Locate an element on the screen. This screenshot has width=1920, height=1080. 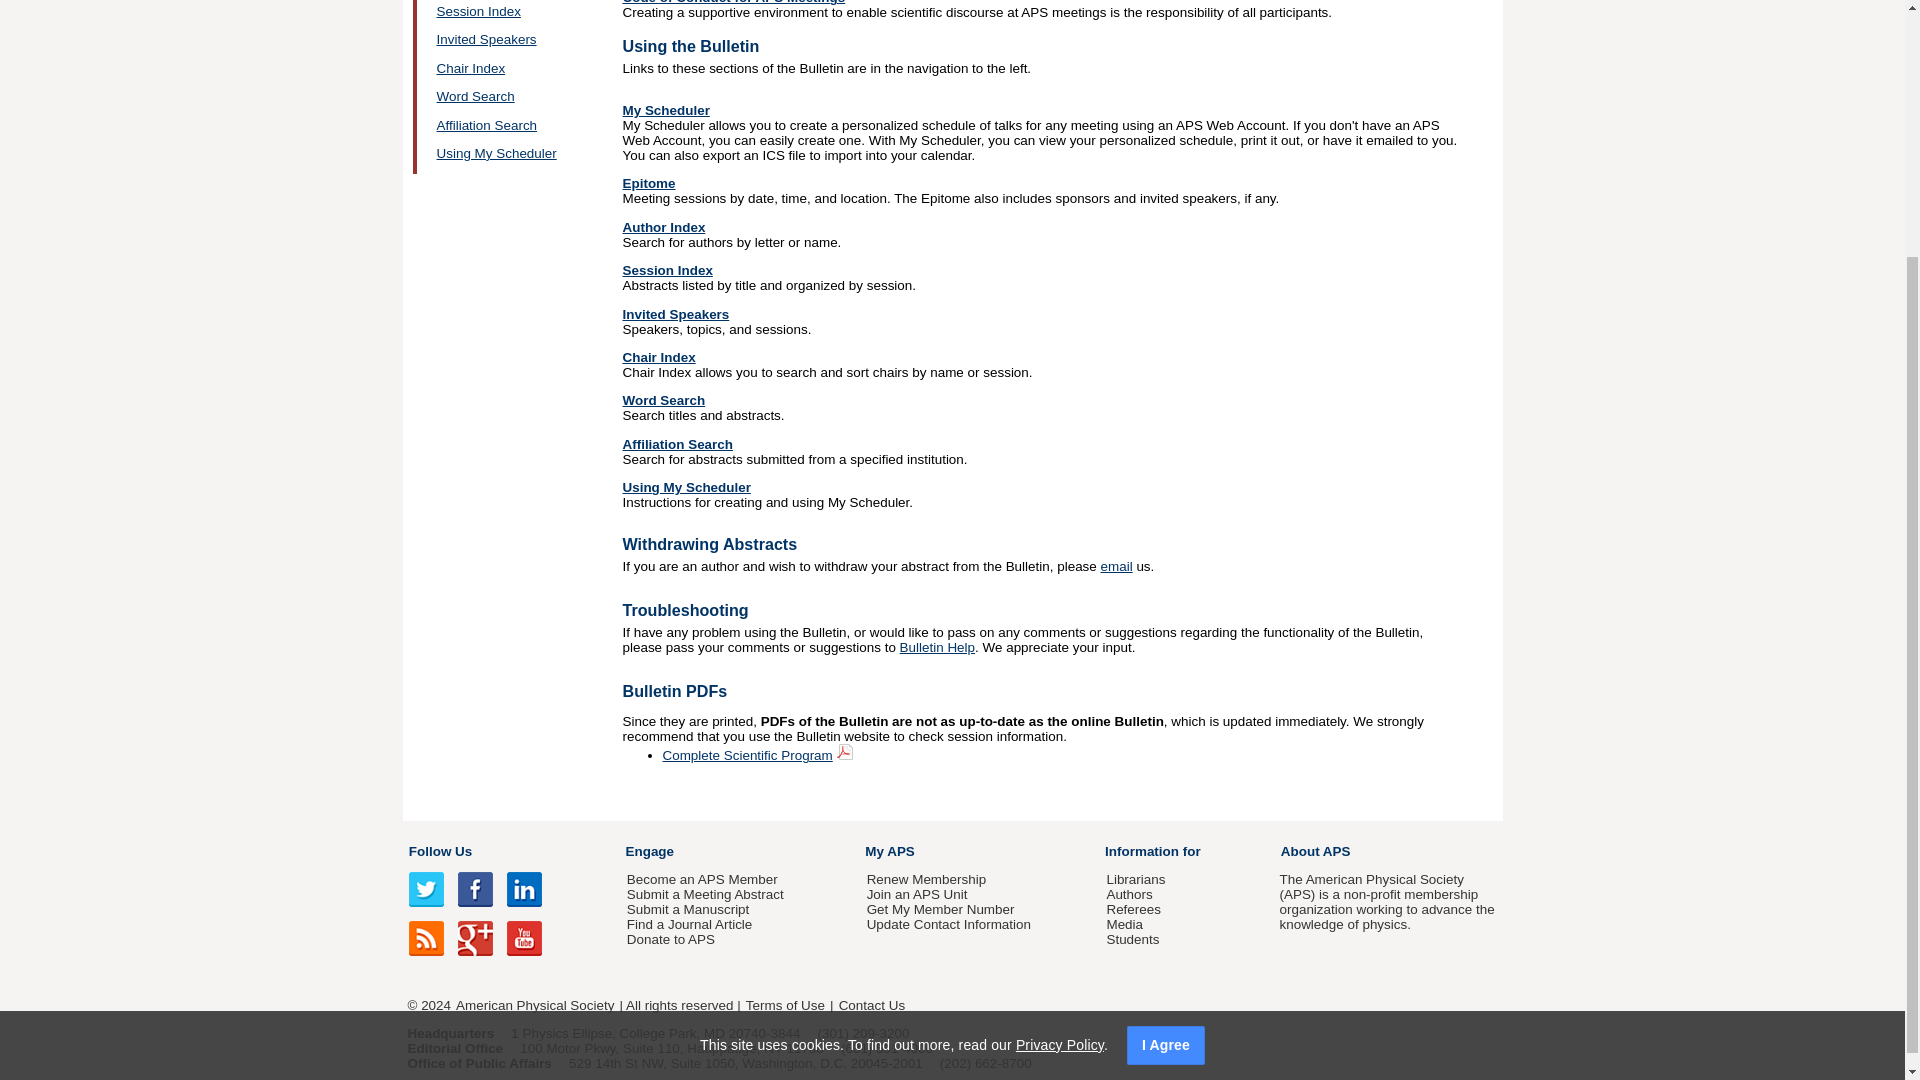
Facebook is located at coordinates (476, 889).